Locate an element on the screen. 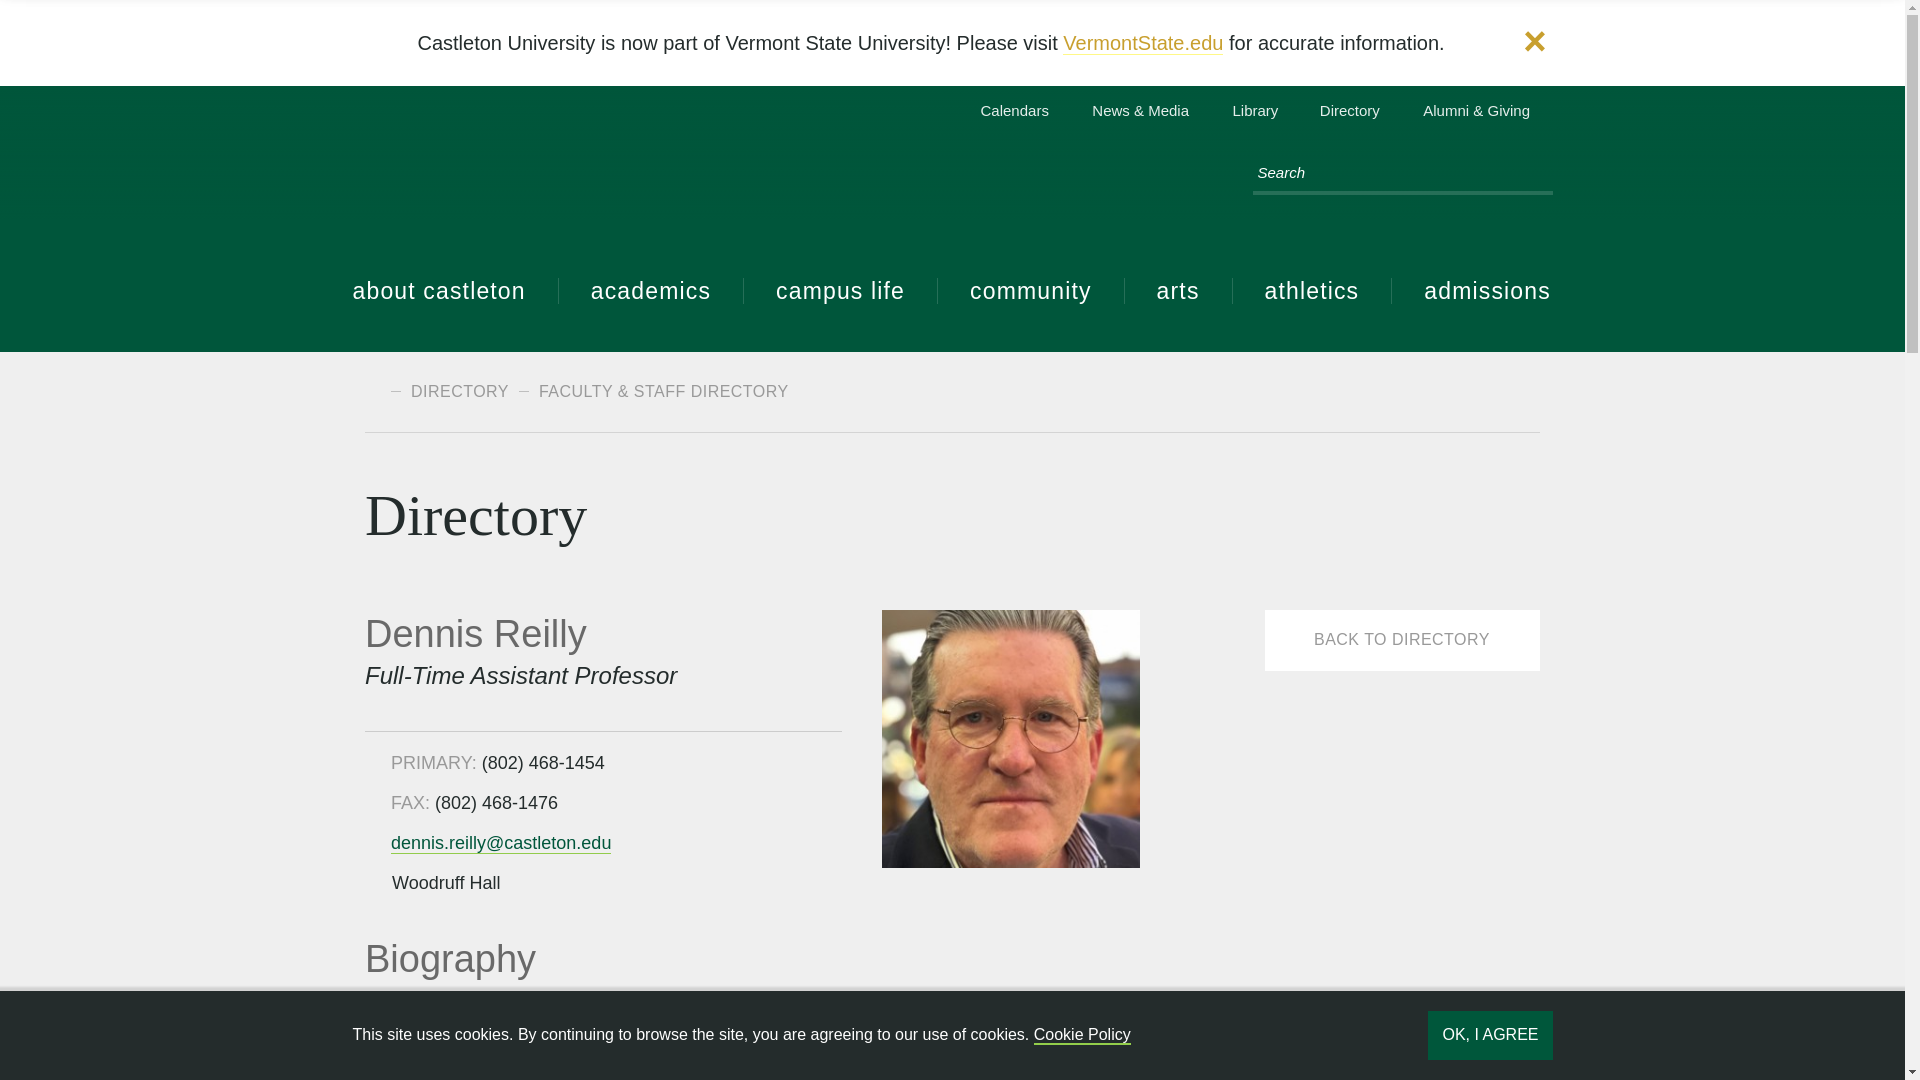  HOME is located at coordinates (372, 390).